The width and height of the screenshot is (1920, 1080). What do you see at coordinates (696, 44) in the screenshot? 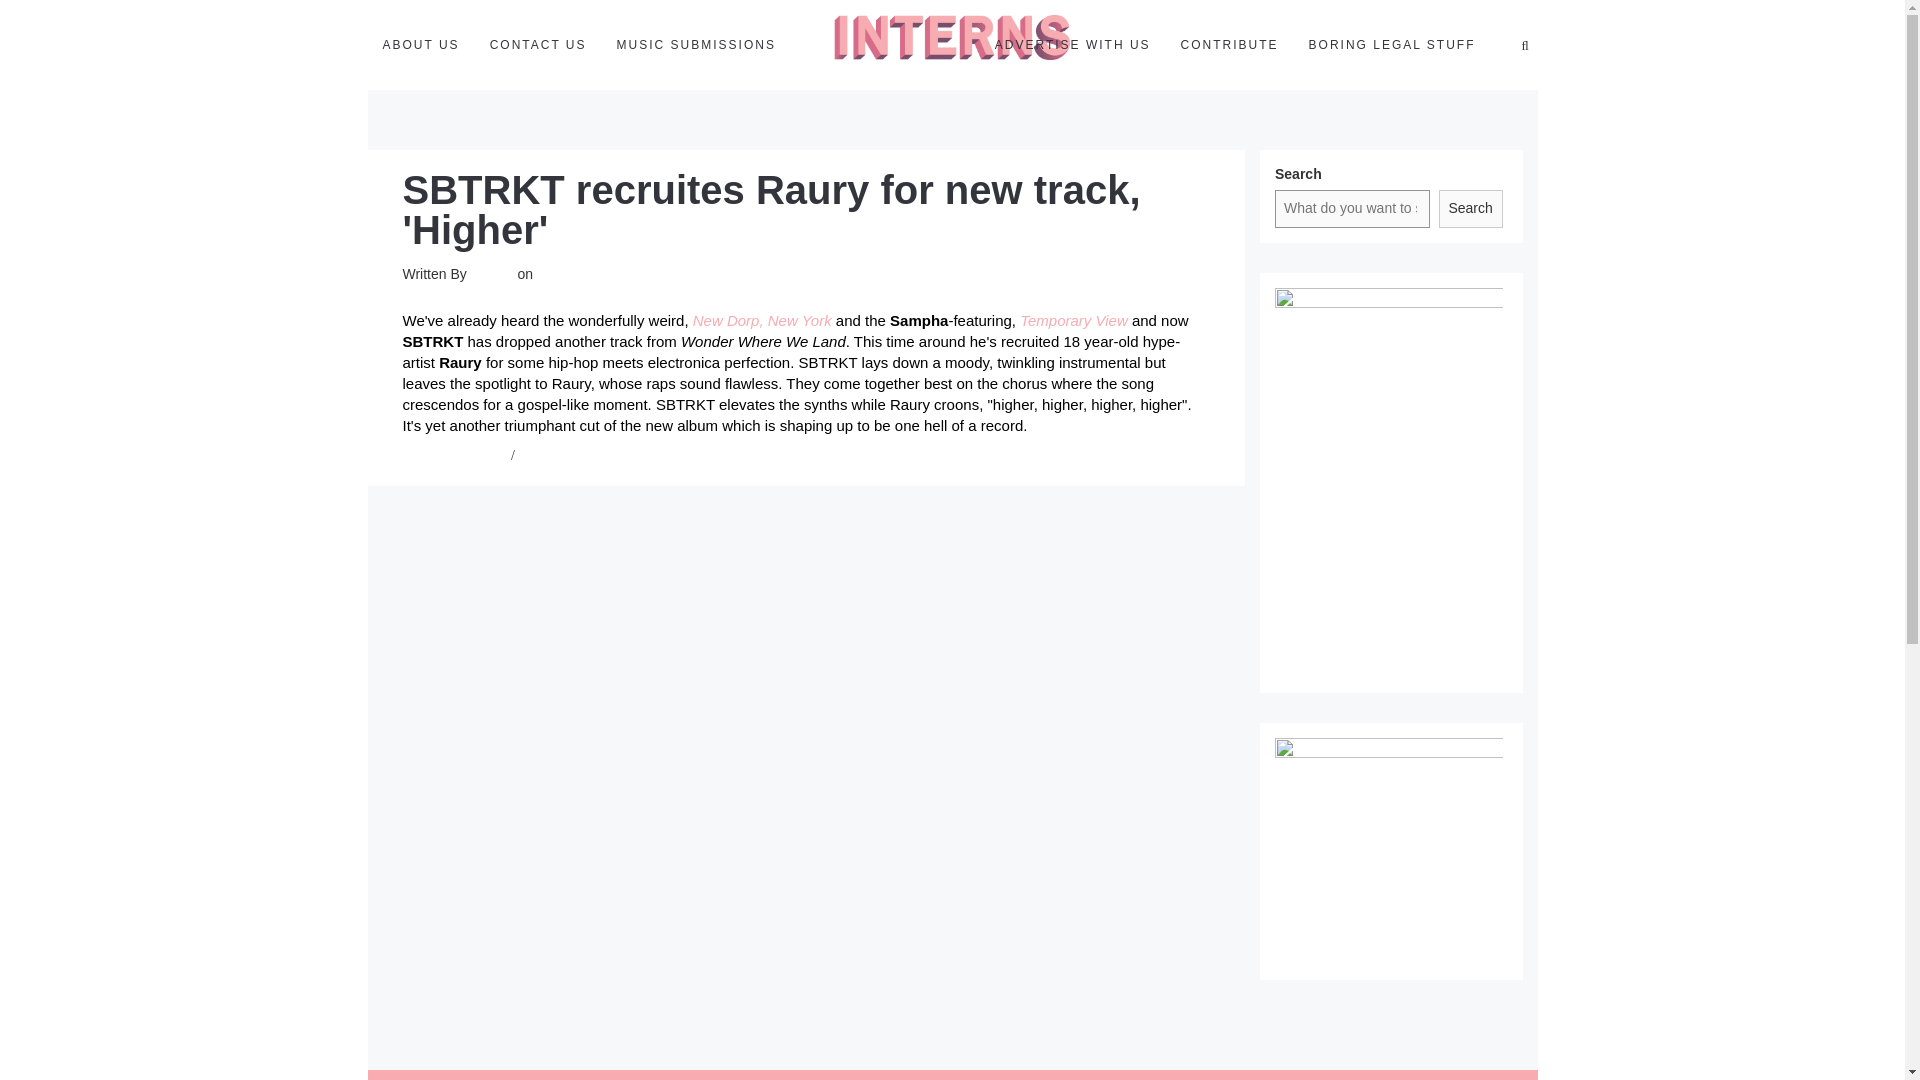
I see `MUSIC SUBMISSIONS` at bounding box center [696, 44].